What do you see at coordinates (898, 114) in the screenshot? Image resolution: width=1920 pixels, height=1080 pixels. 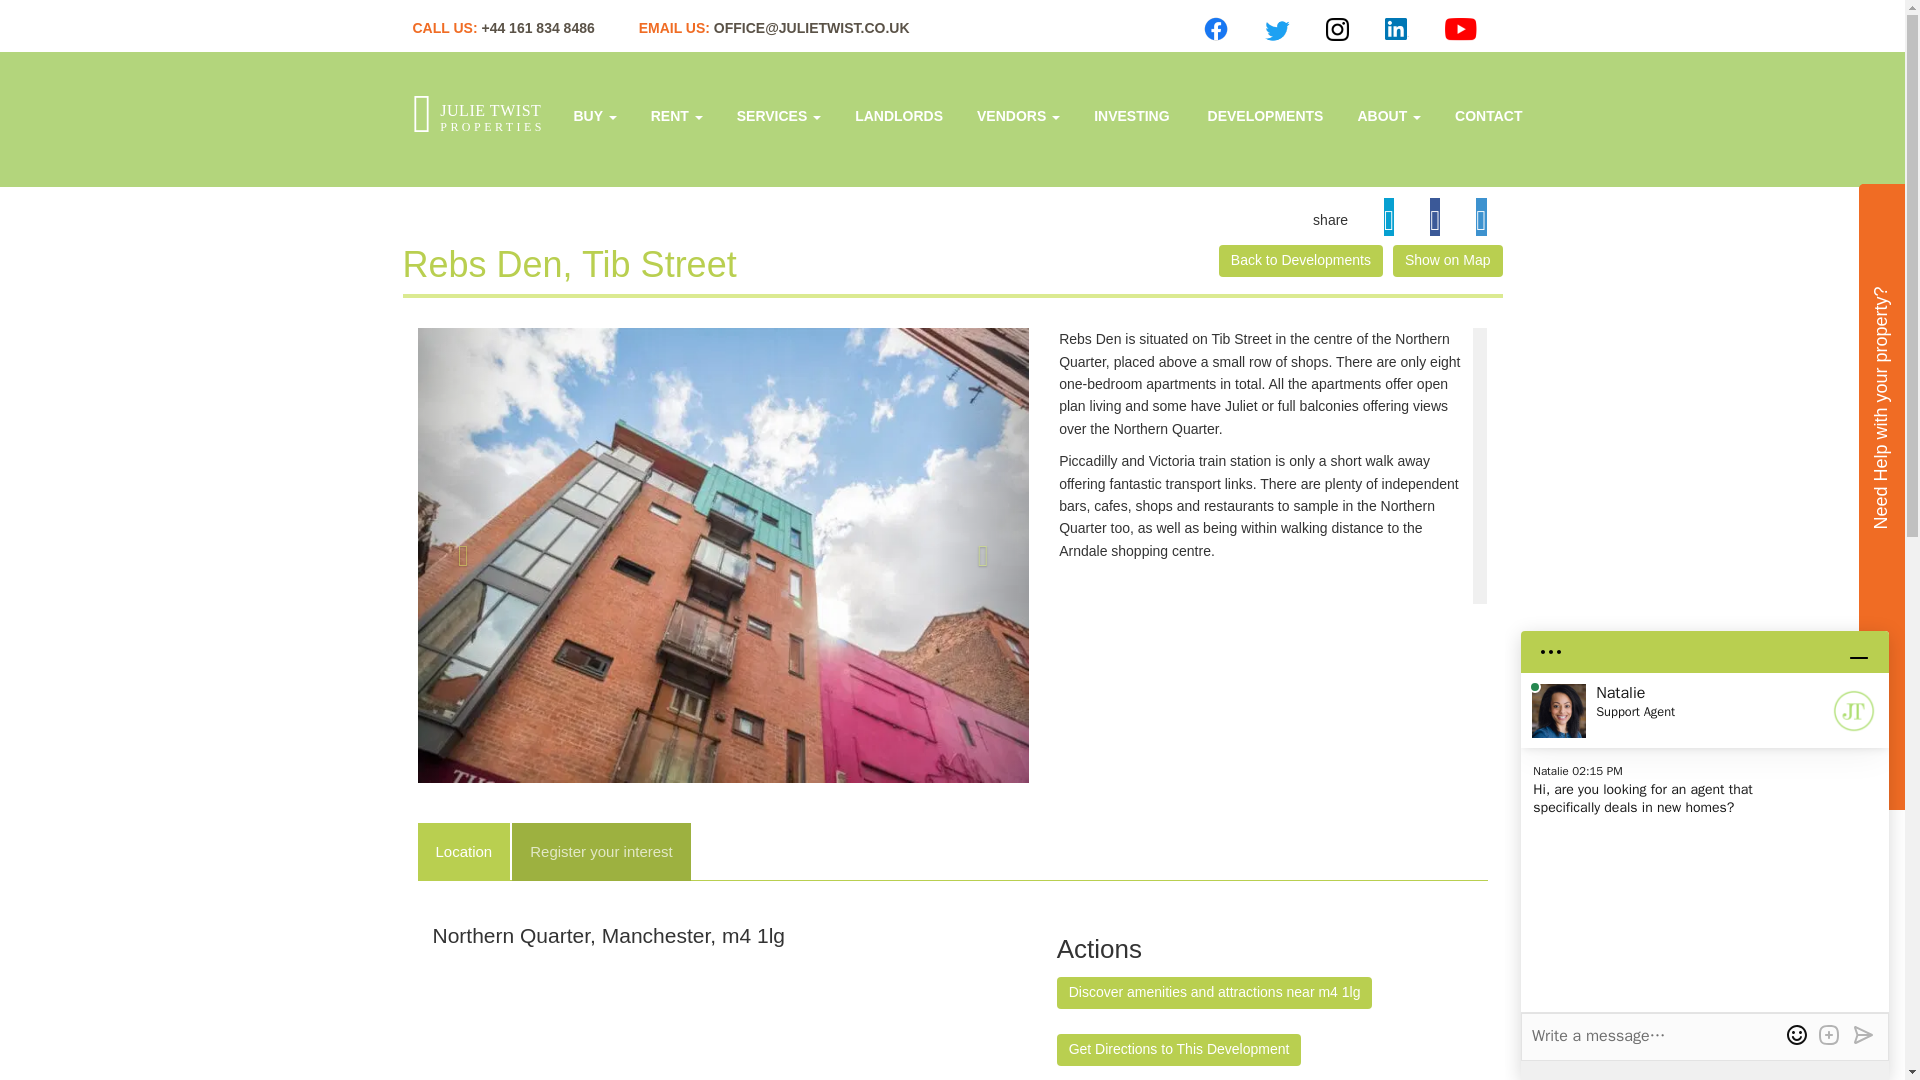 I see `Services` at bounding box center [898, 114].